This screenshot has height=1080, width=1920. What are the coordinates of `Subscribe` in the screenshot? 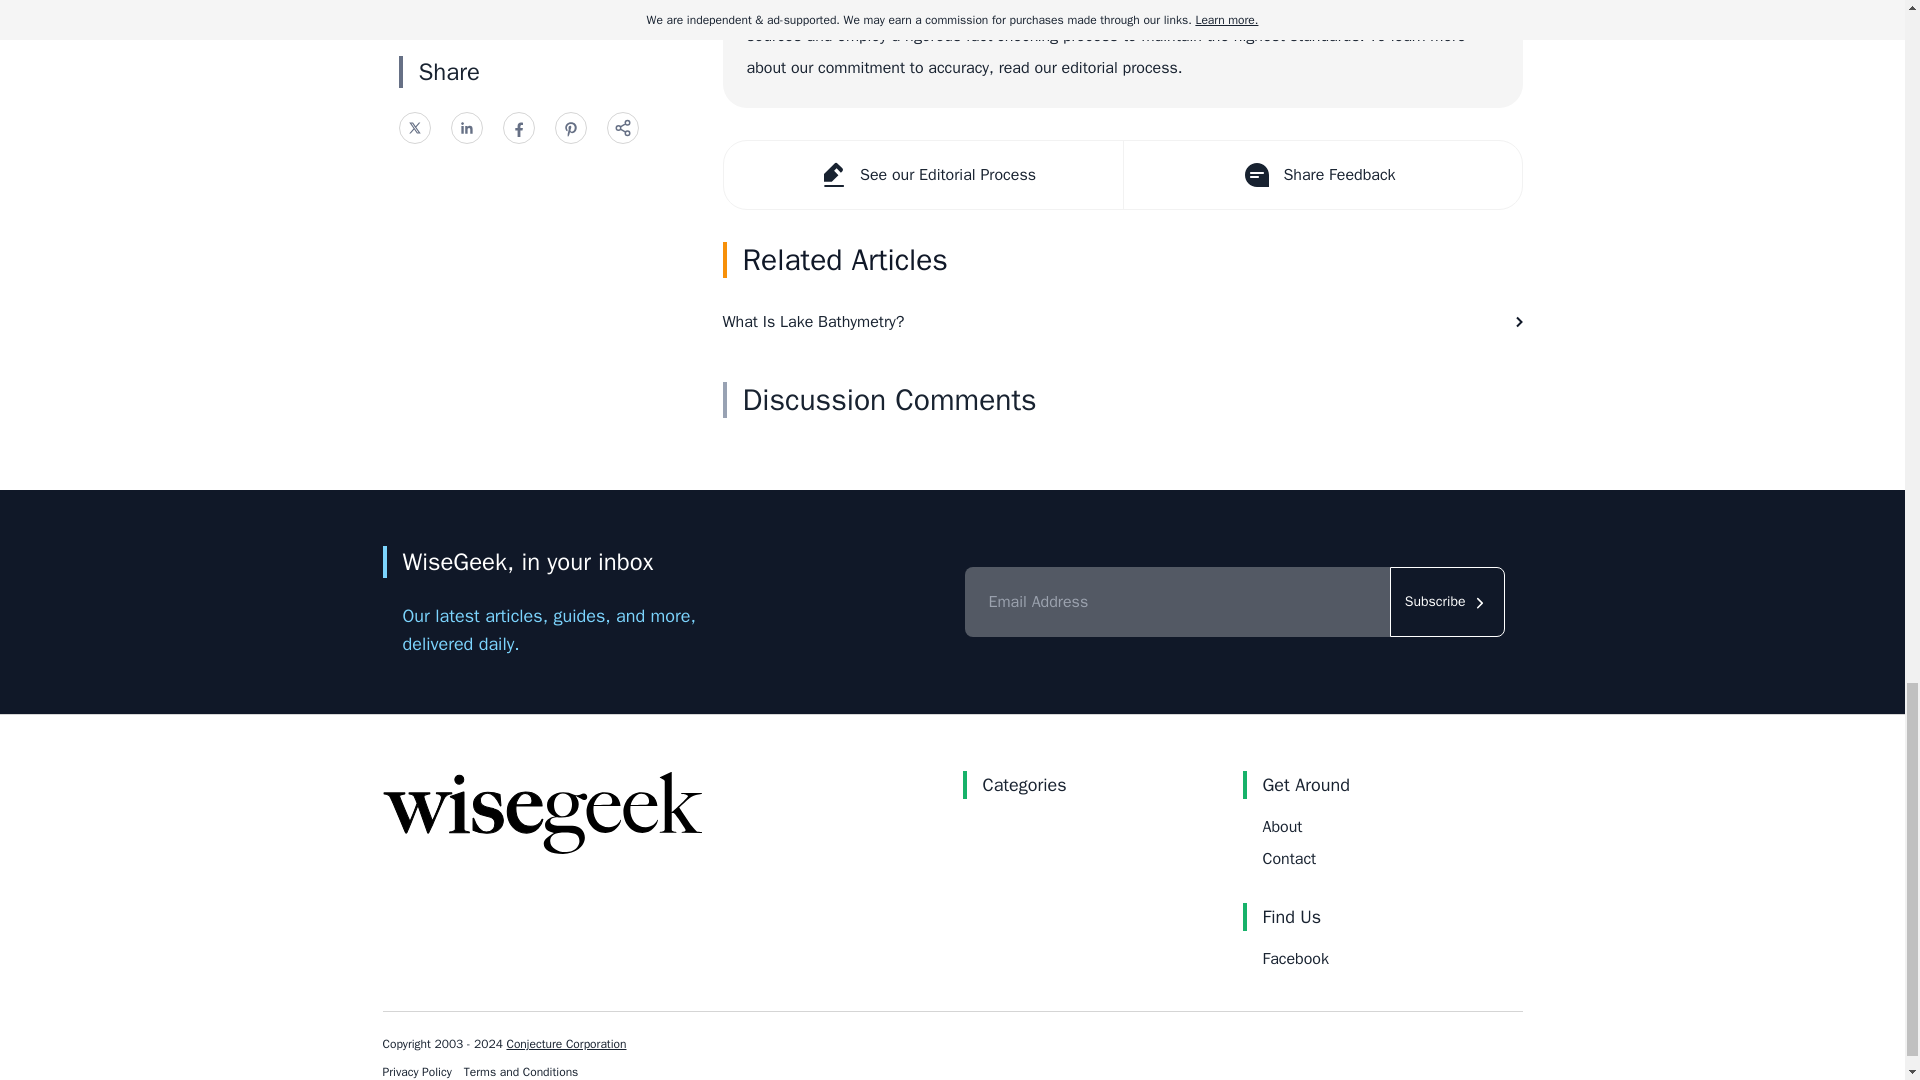 It's located at (1448, 602).